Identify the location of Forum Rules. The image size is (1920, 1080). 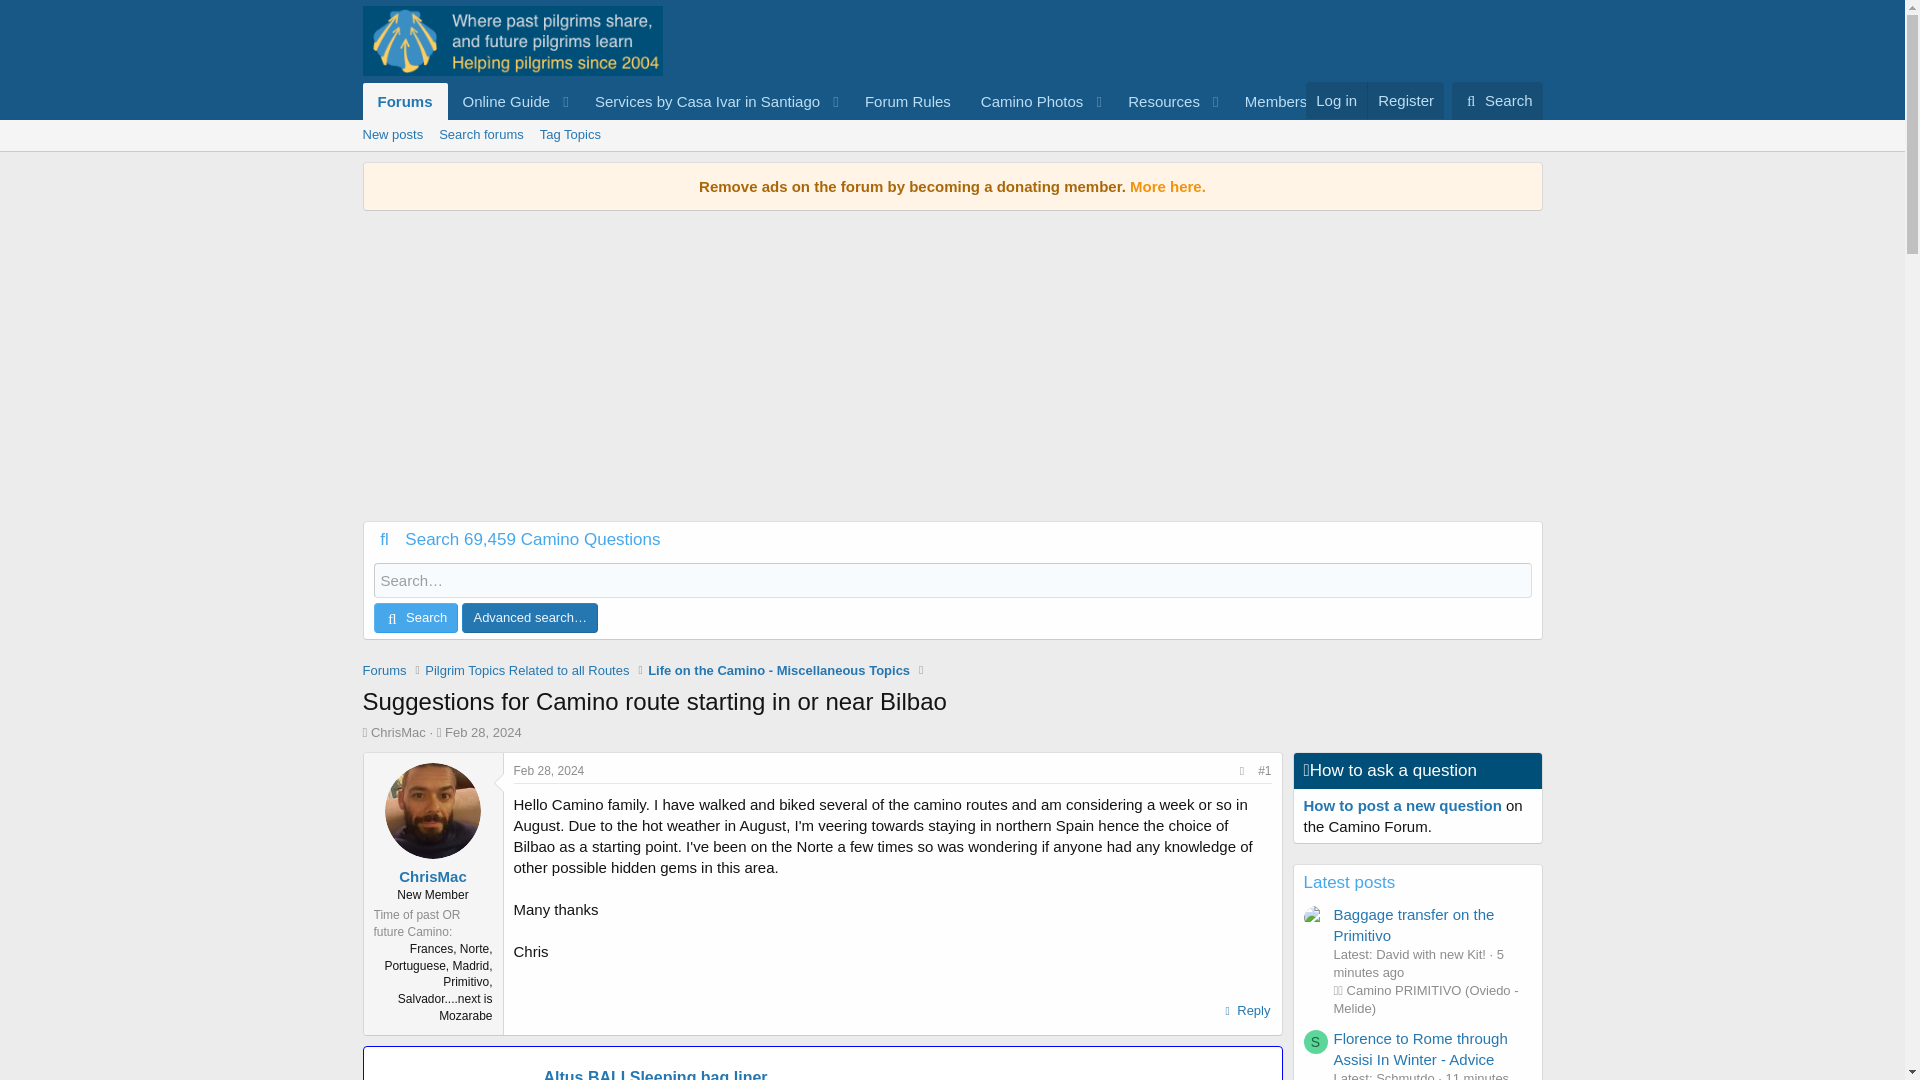
(908, 101).